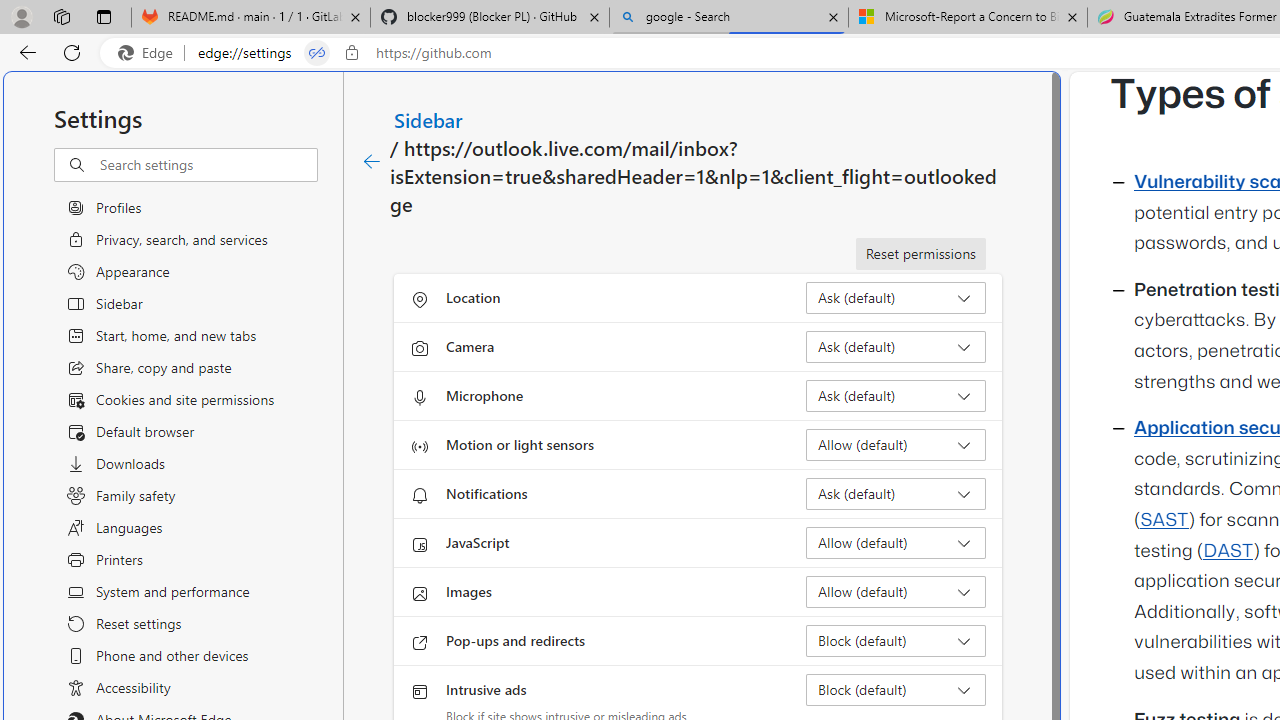 The height and width of the screenshot is (720, 1280). I want to click on Sidebar, so click(429, 119).